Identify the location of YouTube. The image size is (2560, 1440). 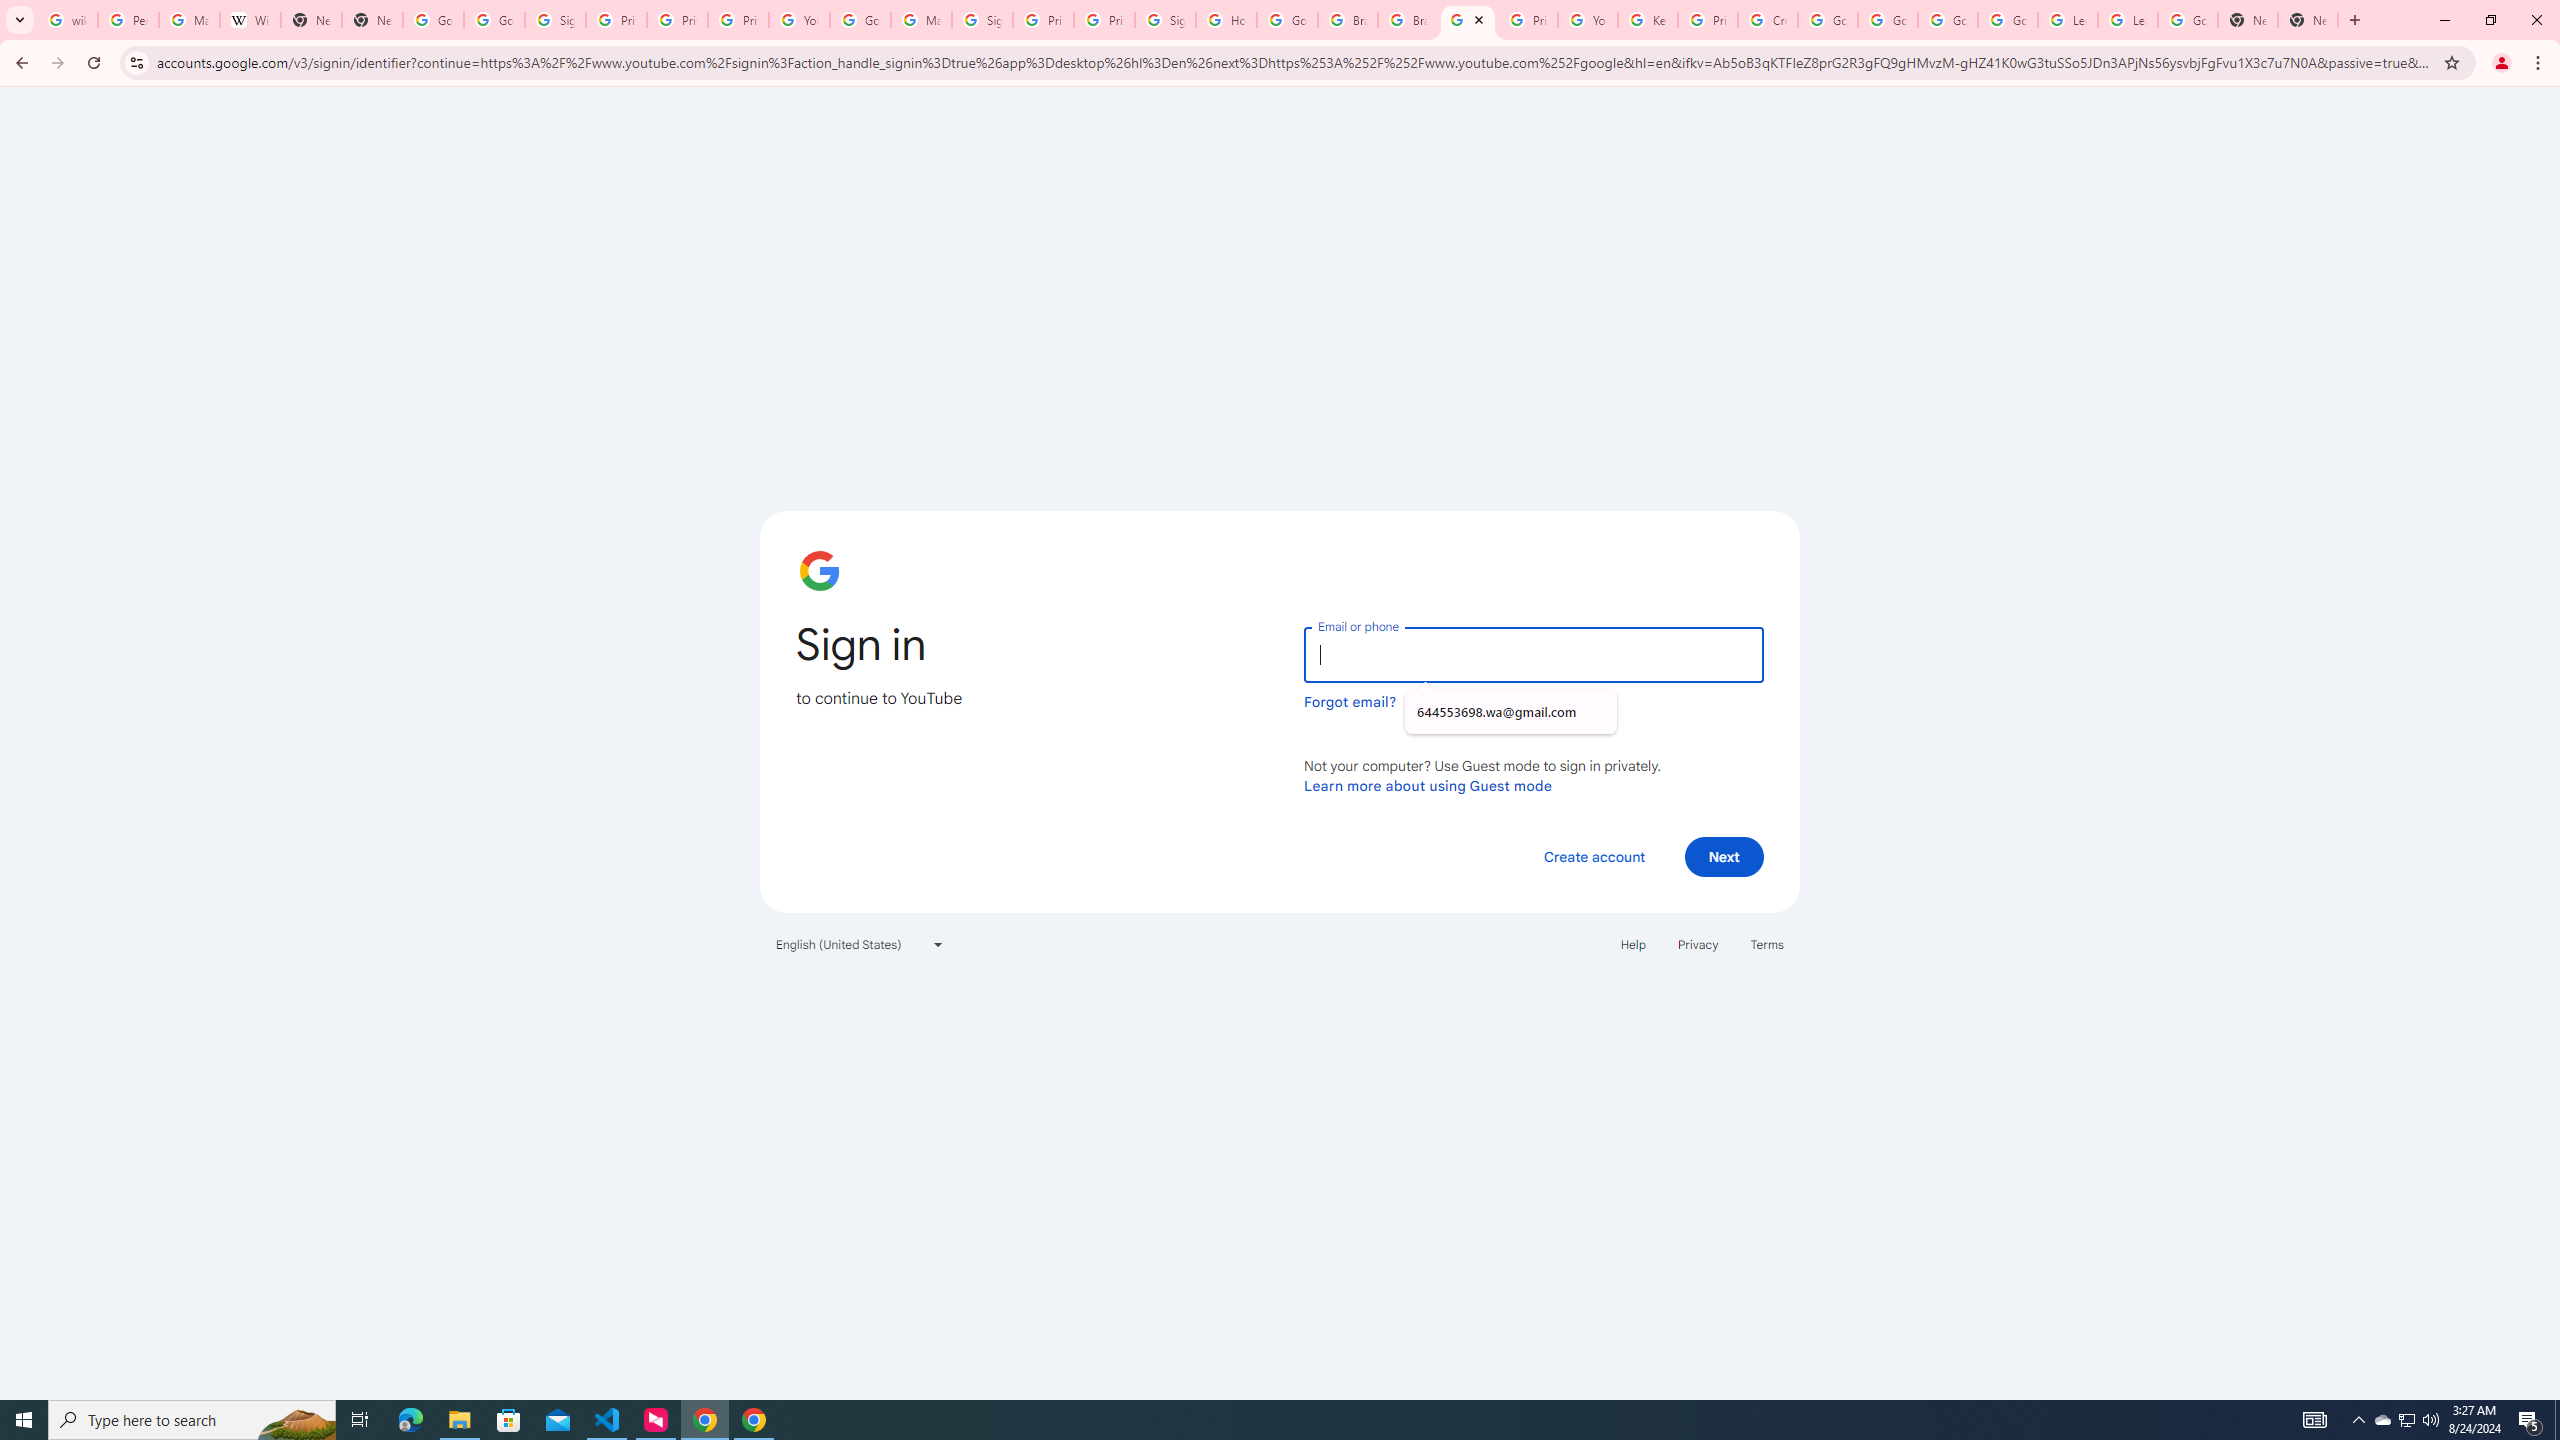
(1468, 20).